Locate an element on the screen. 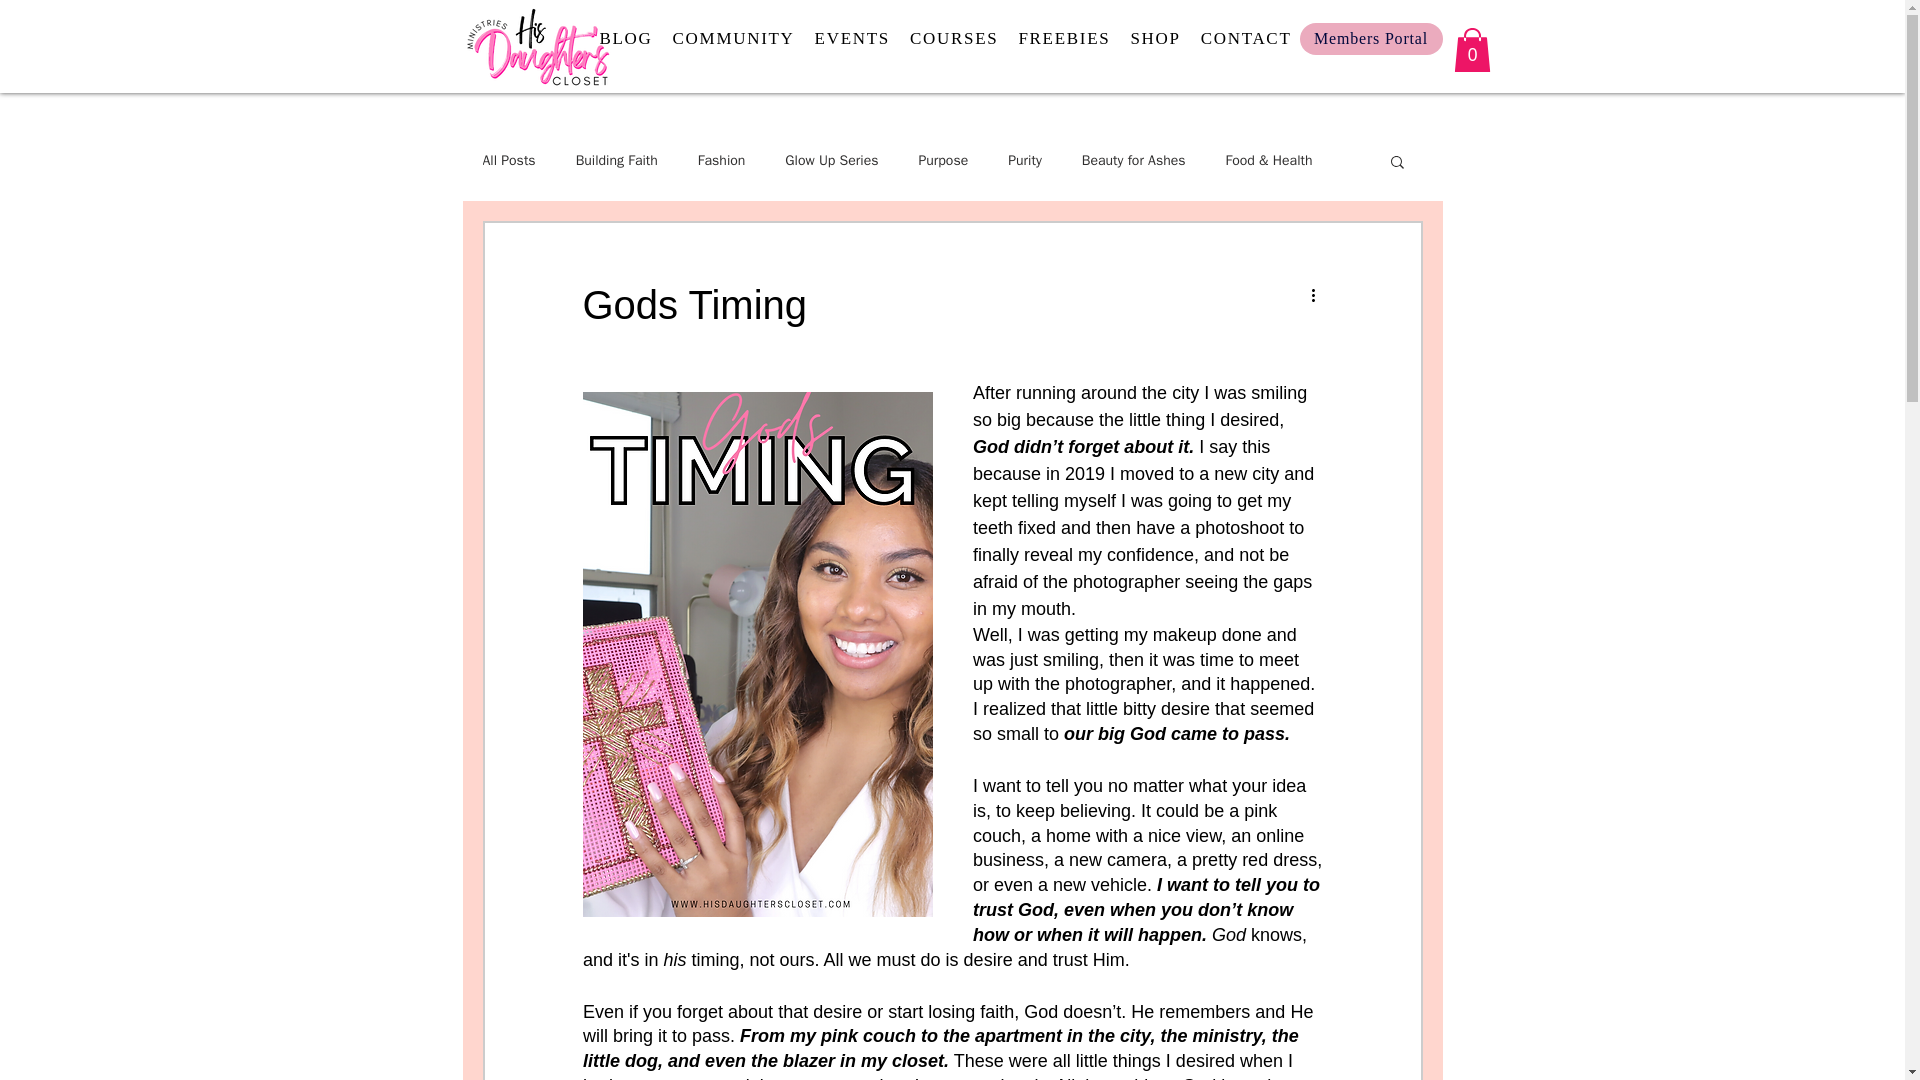  SHOP is located at coordinates (852, 39).